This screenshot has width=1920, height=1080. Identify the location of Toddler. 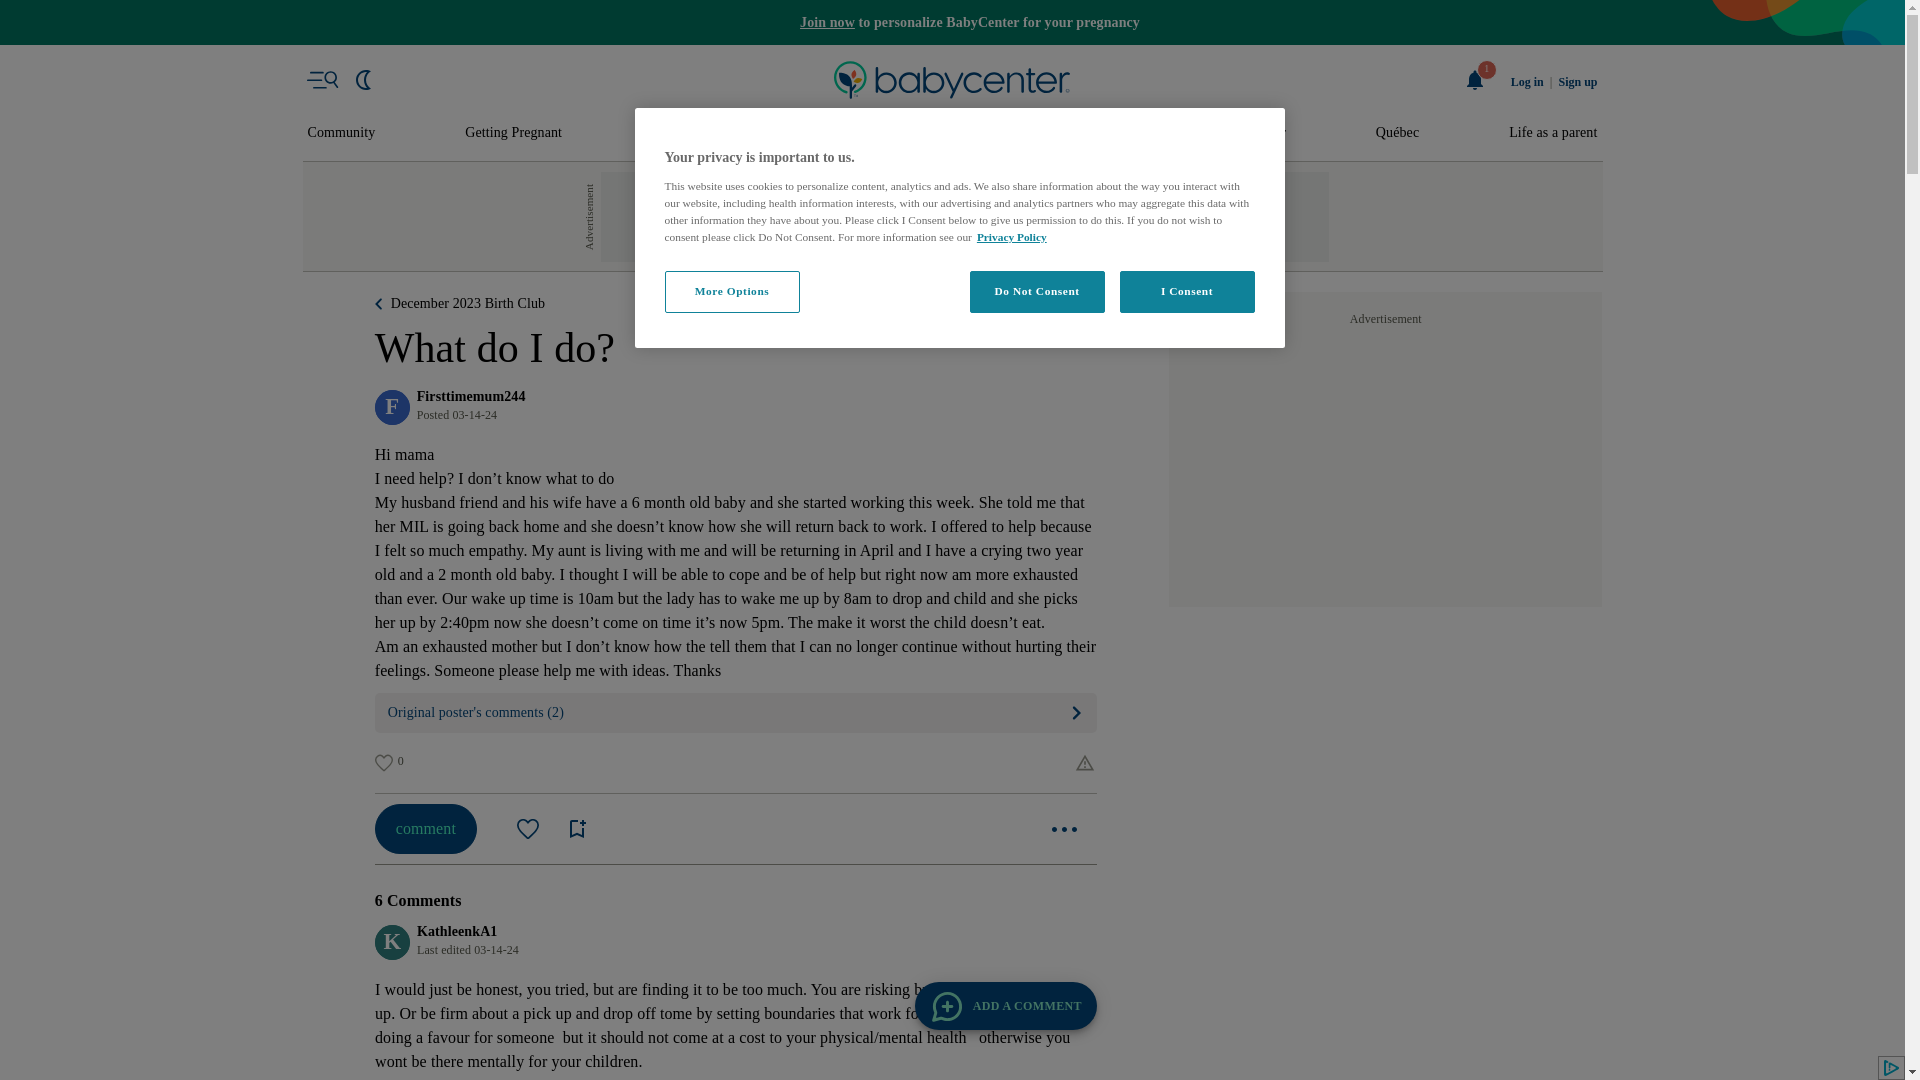
(1106, 133).